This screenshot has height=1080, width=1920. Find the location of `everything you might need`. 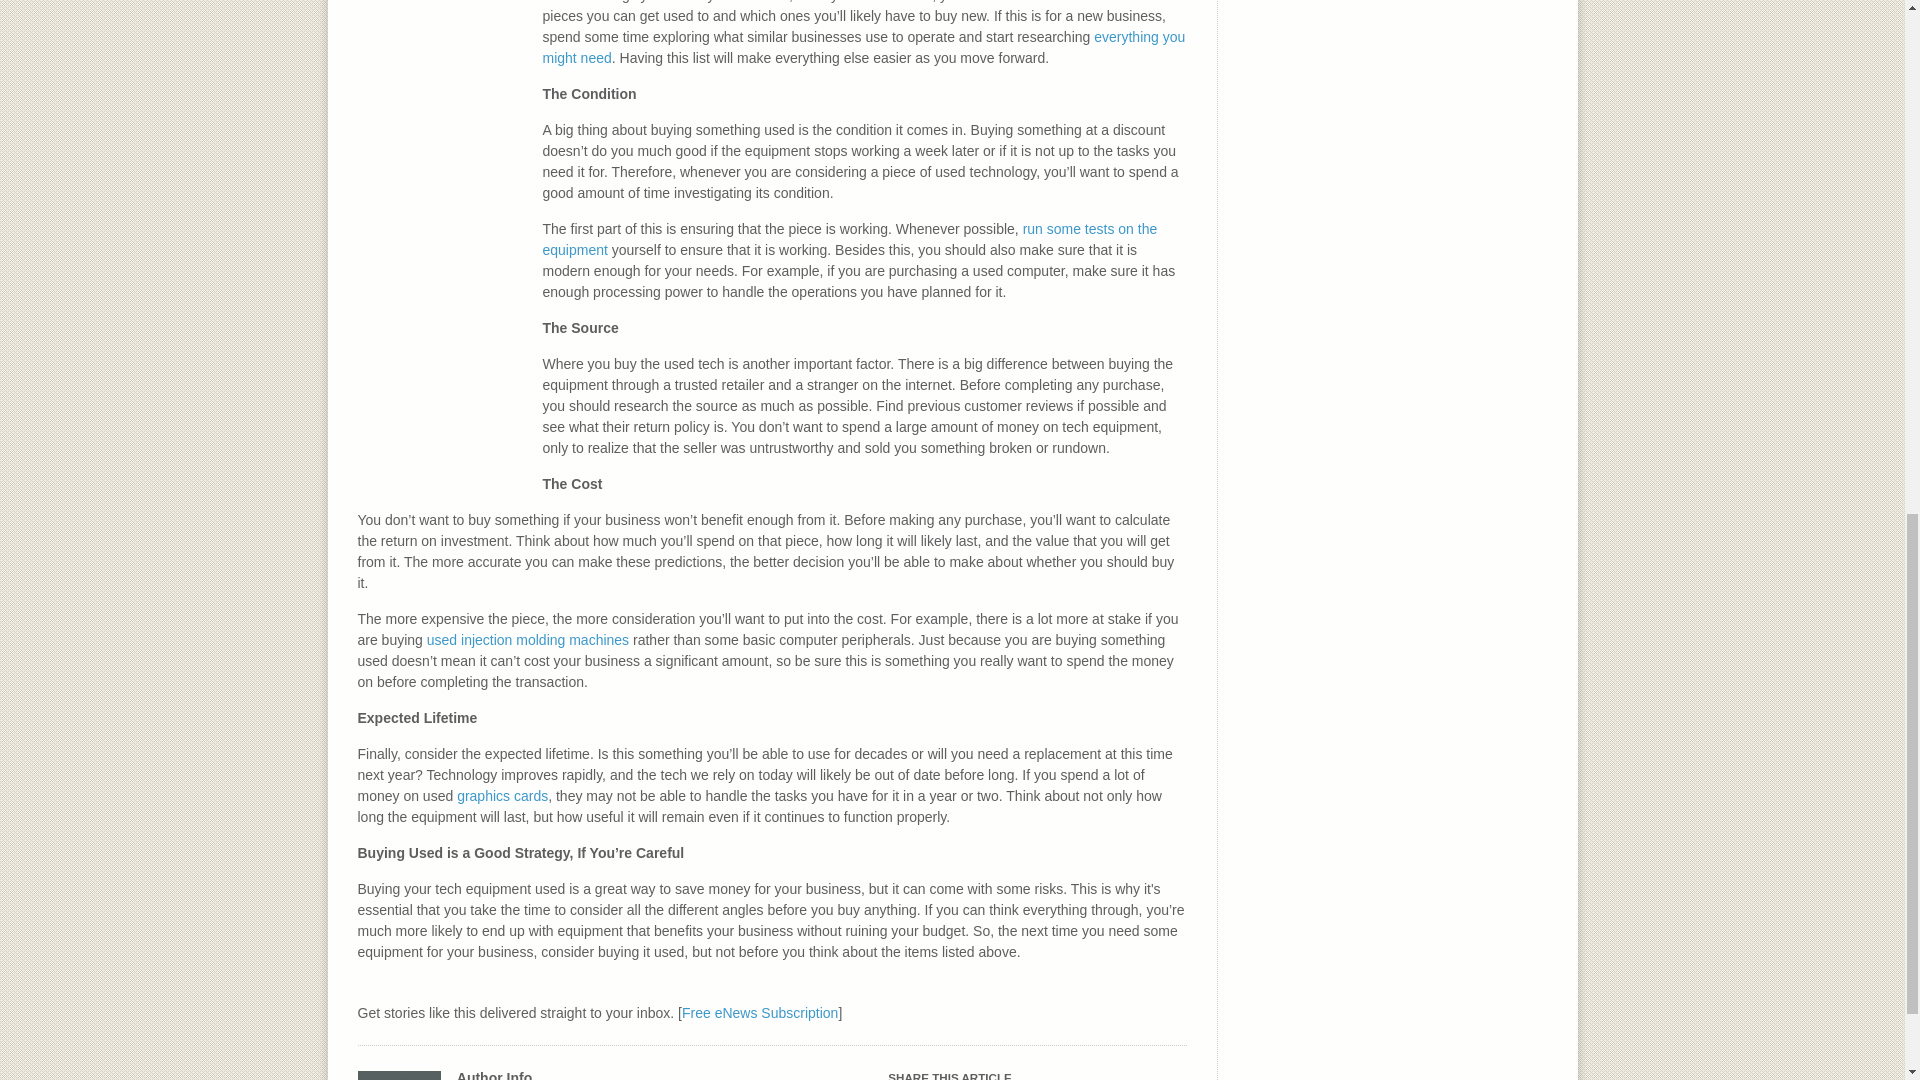

everything you might need is located at coordinates (862, 47).